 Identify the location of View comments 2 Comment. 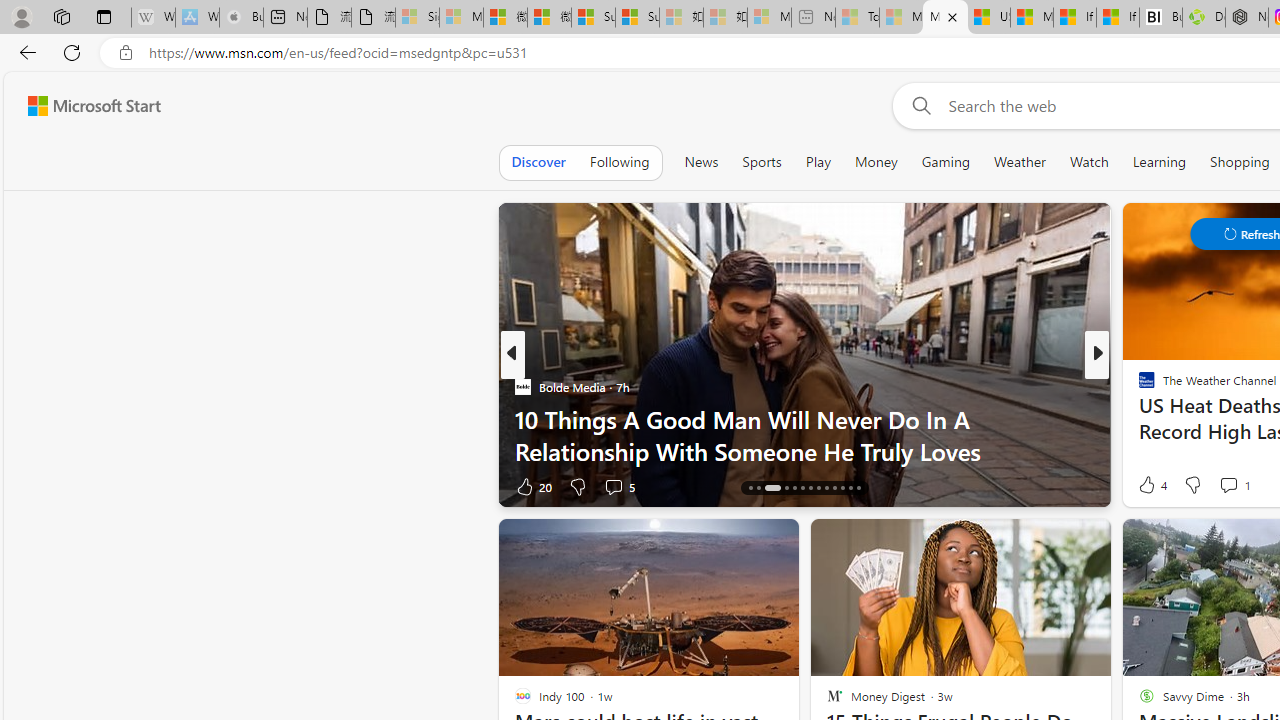
(1229, 486).